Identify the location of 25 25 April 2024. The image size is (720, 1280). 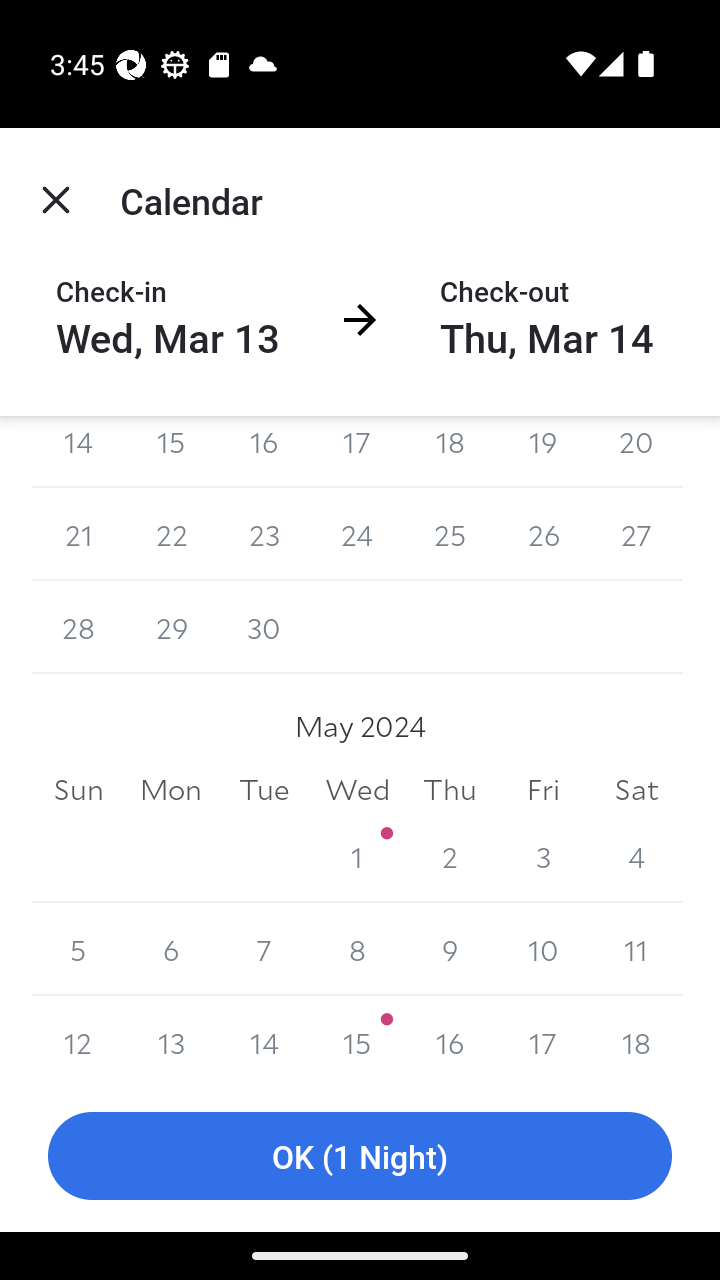
(450, 534).